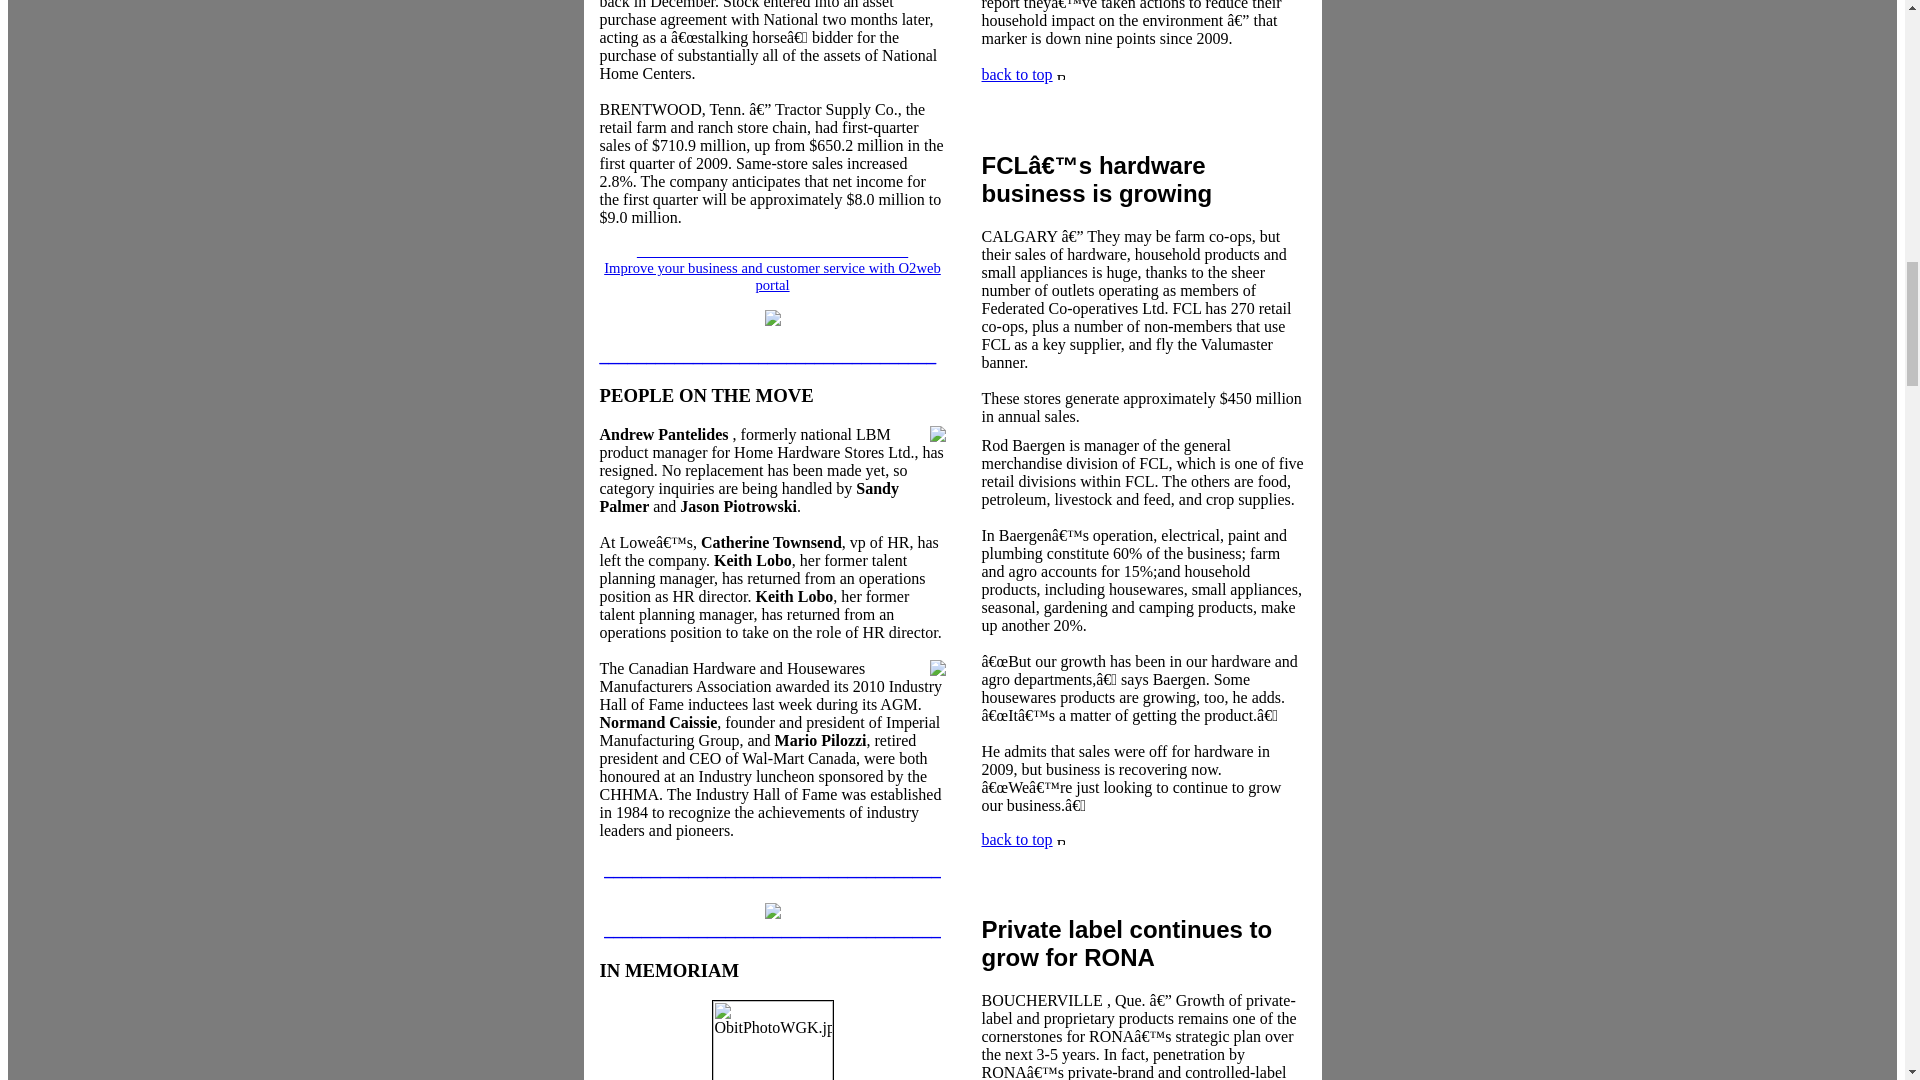 The width and height of the screenshot is (1920, 1080). Describe the element at coordinates (772, 276) in the screenshot. I see `Improve your business and customer service with O2web portal` at that location.